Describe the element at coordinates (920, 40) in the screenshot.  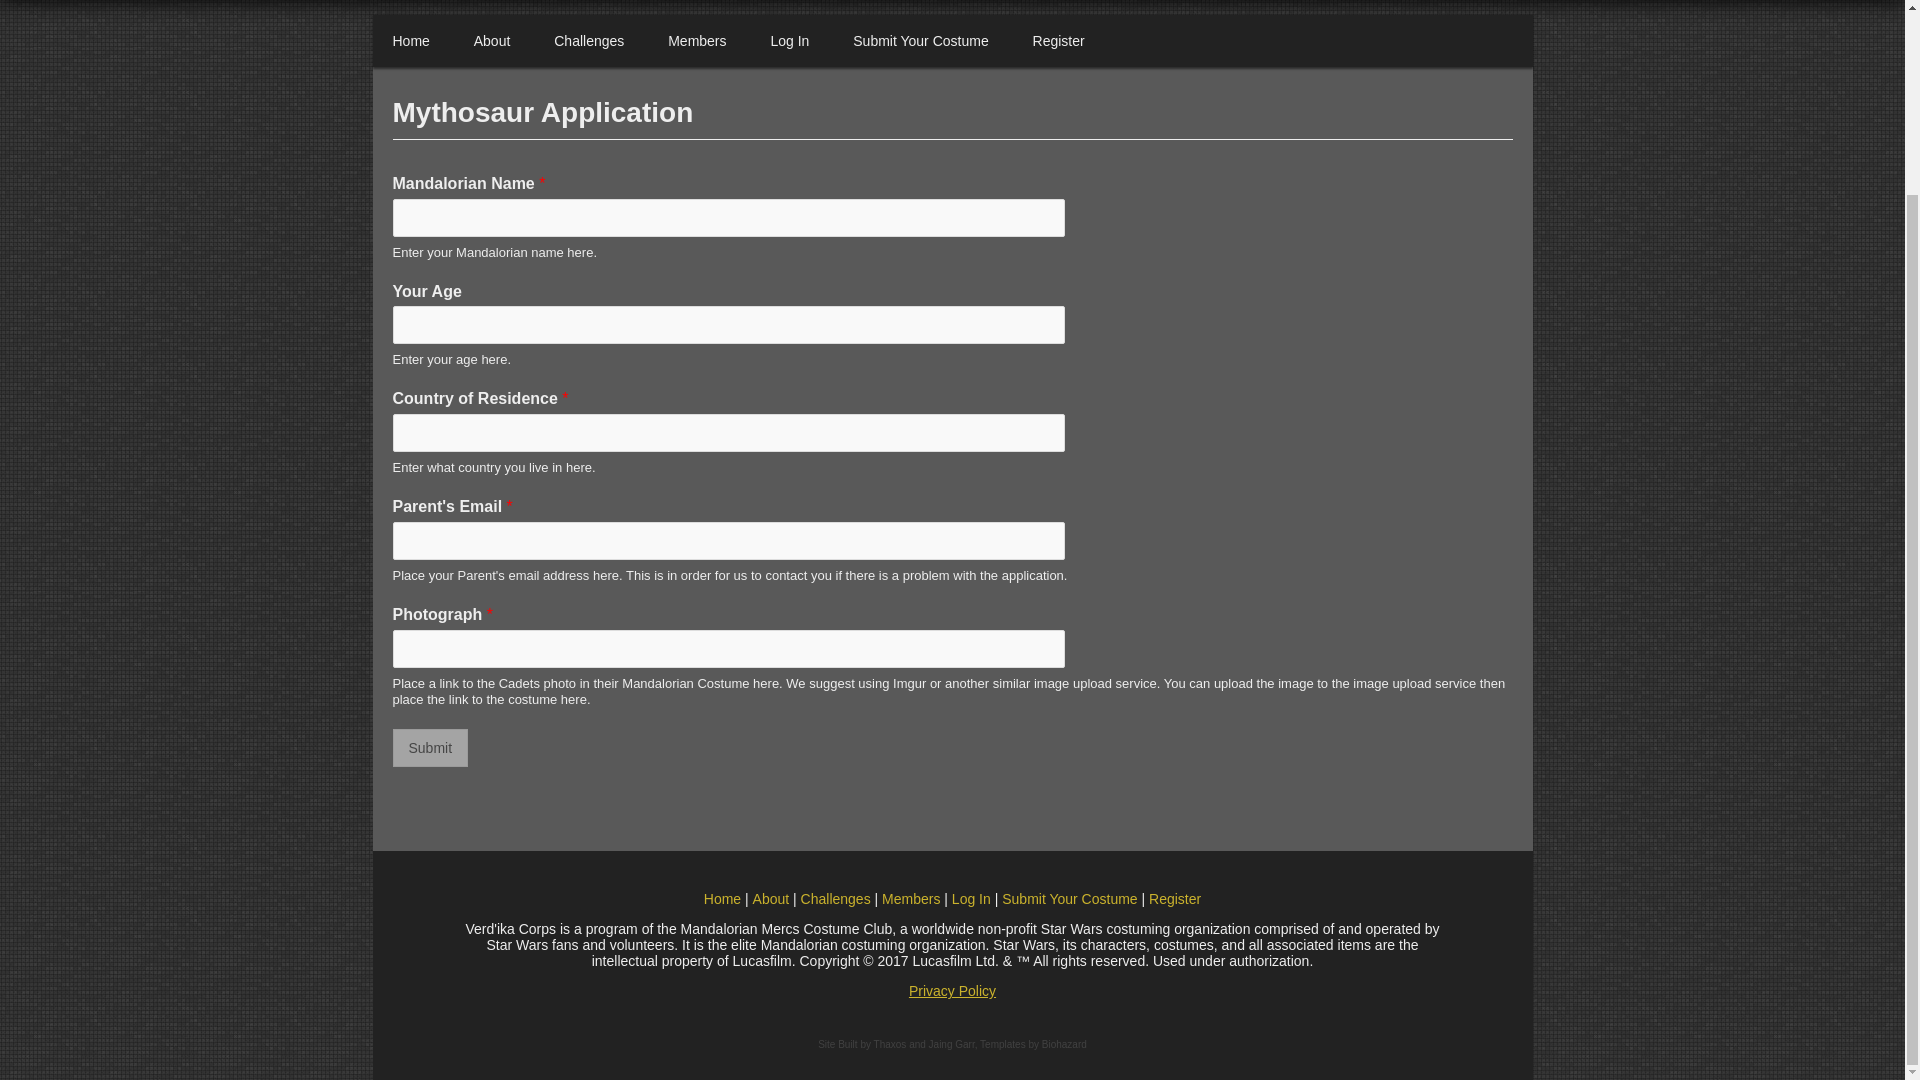
I see `Submit Your Costume` at that location.